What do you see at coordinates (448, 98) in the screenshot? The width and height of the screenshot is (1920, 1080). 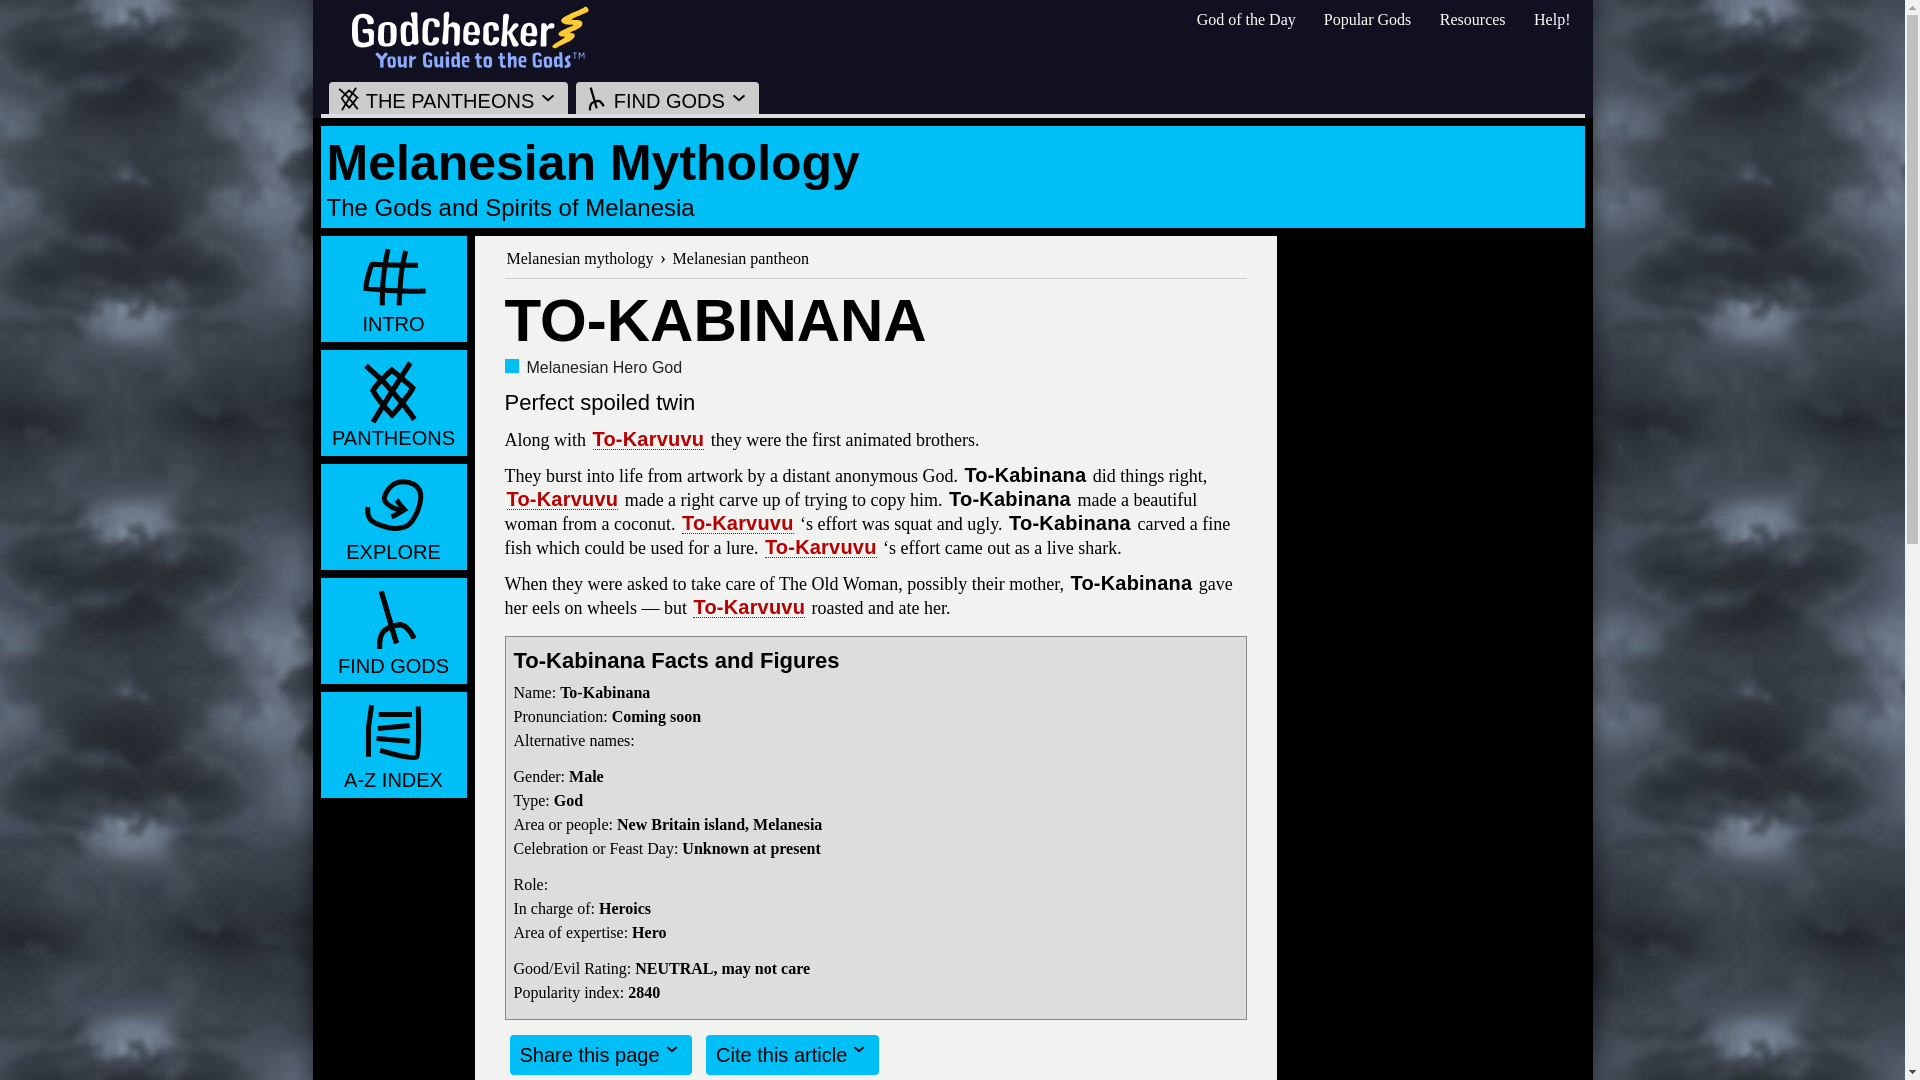 I see `THE PANTHEONS` at bounding box center [448, 98].